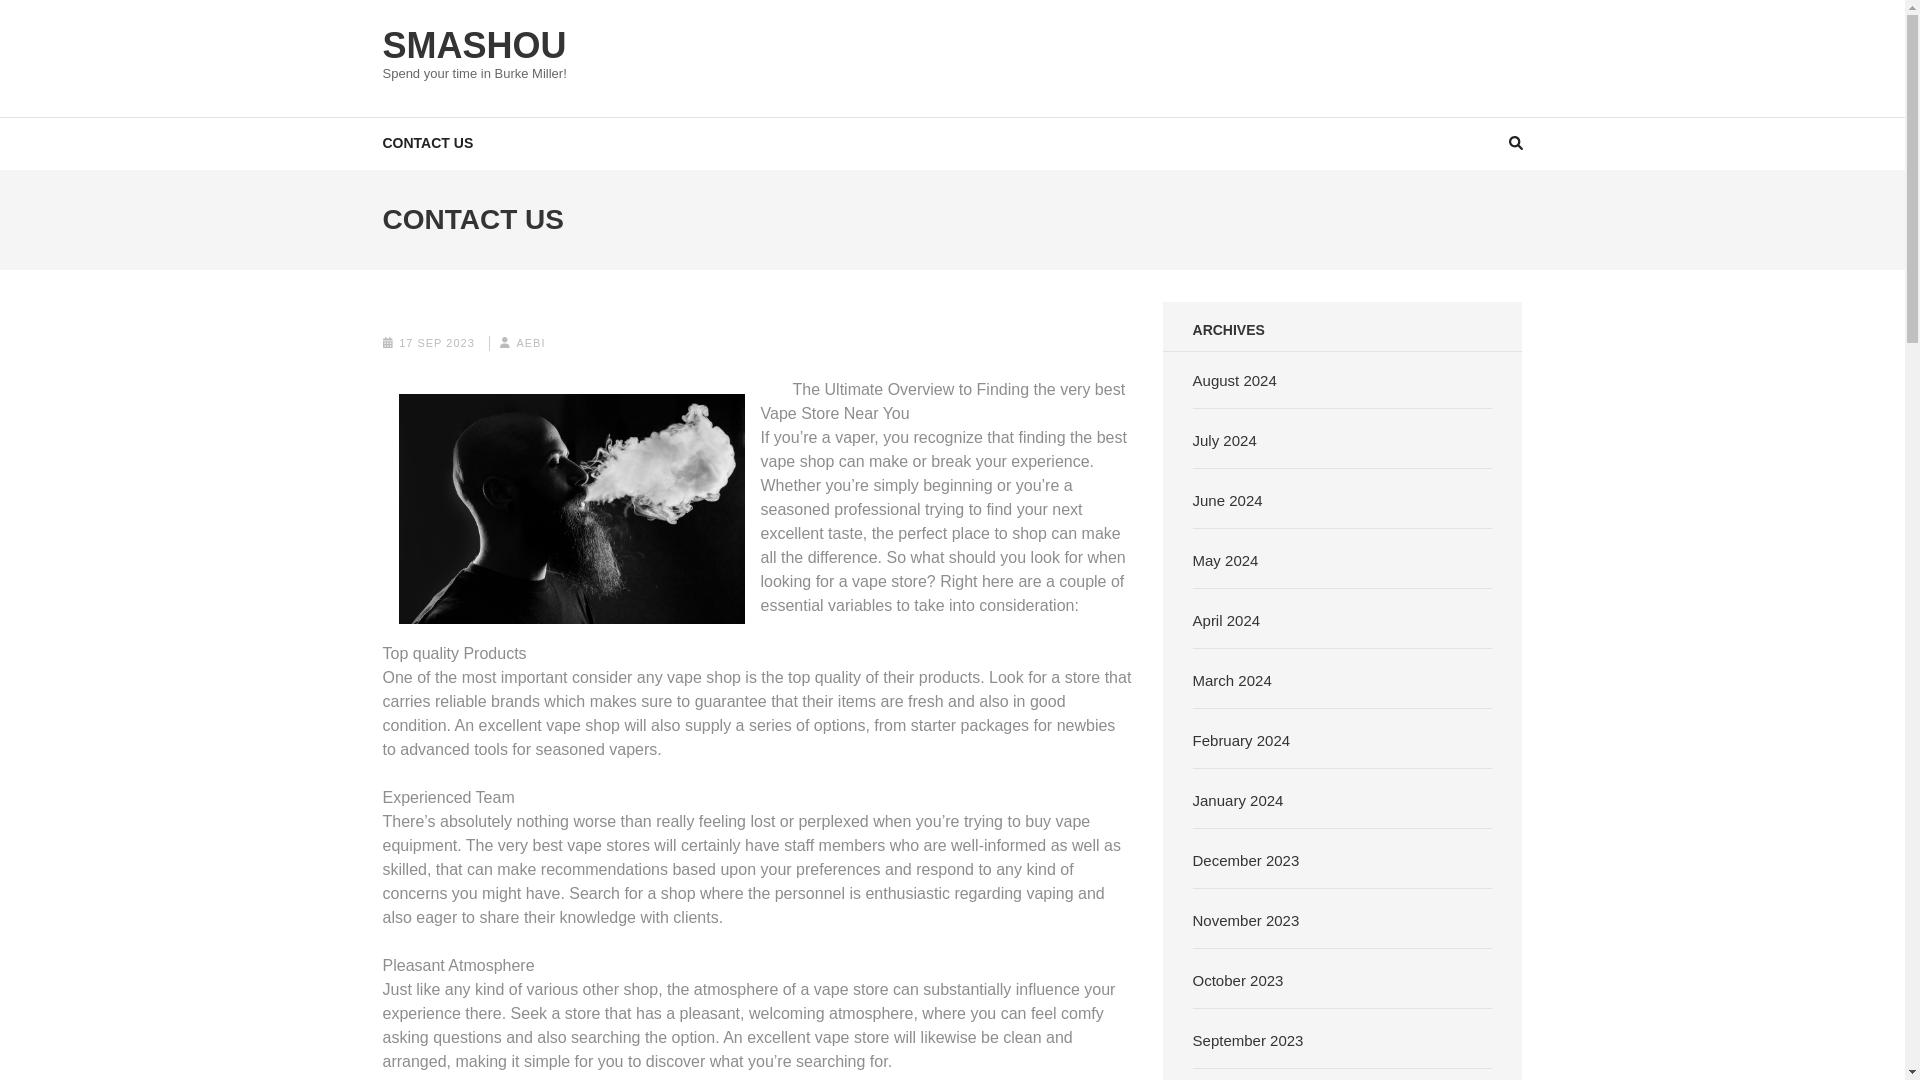  I want to click on March 2024, so click(1232, 680).